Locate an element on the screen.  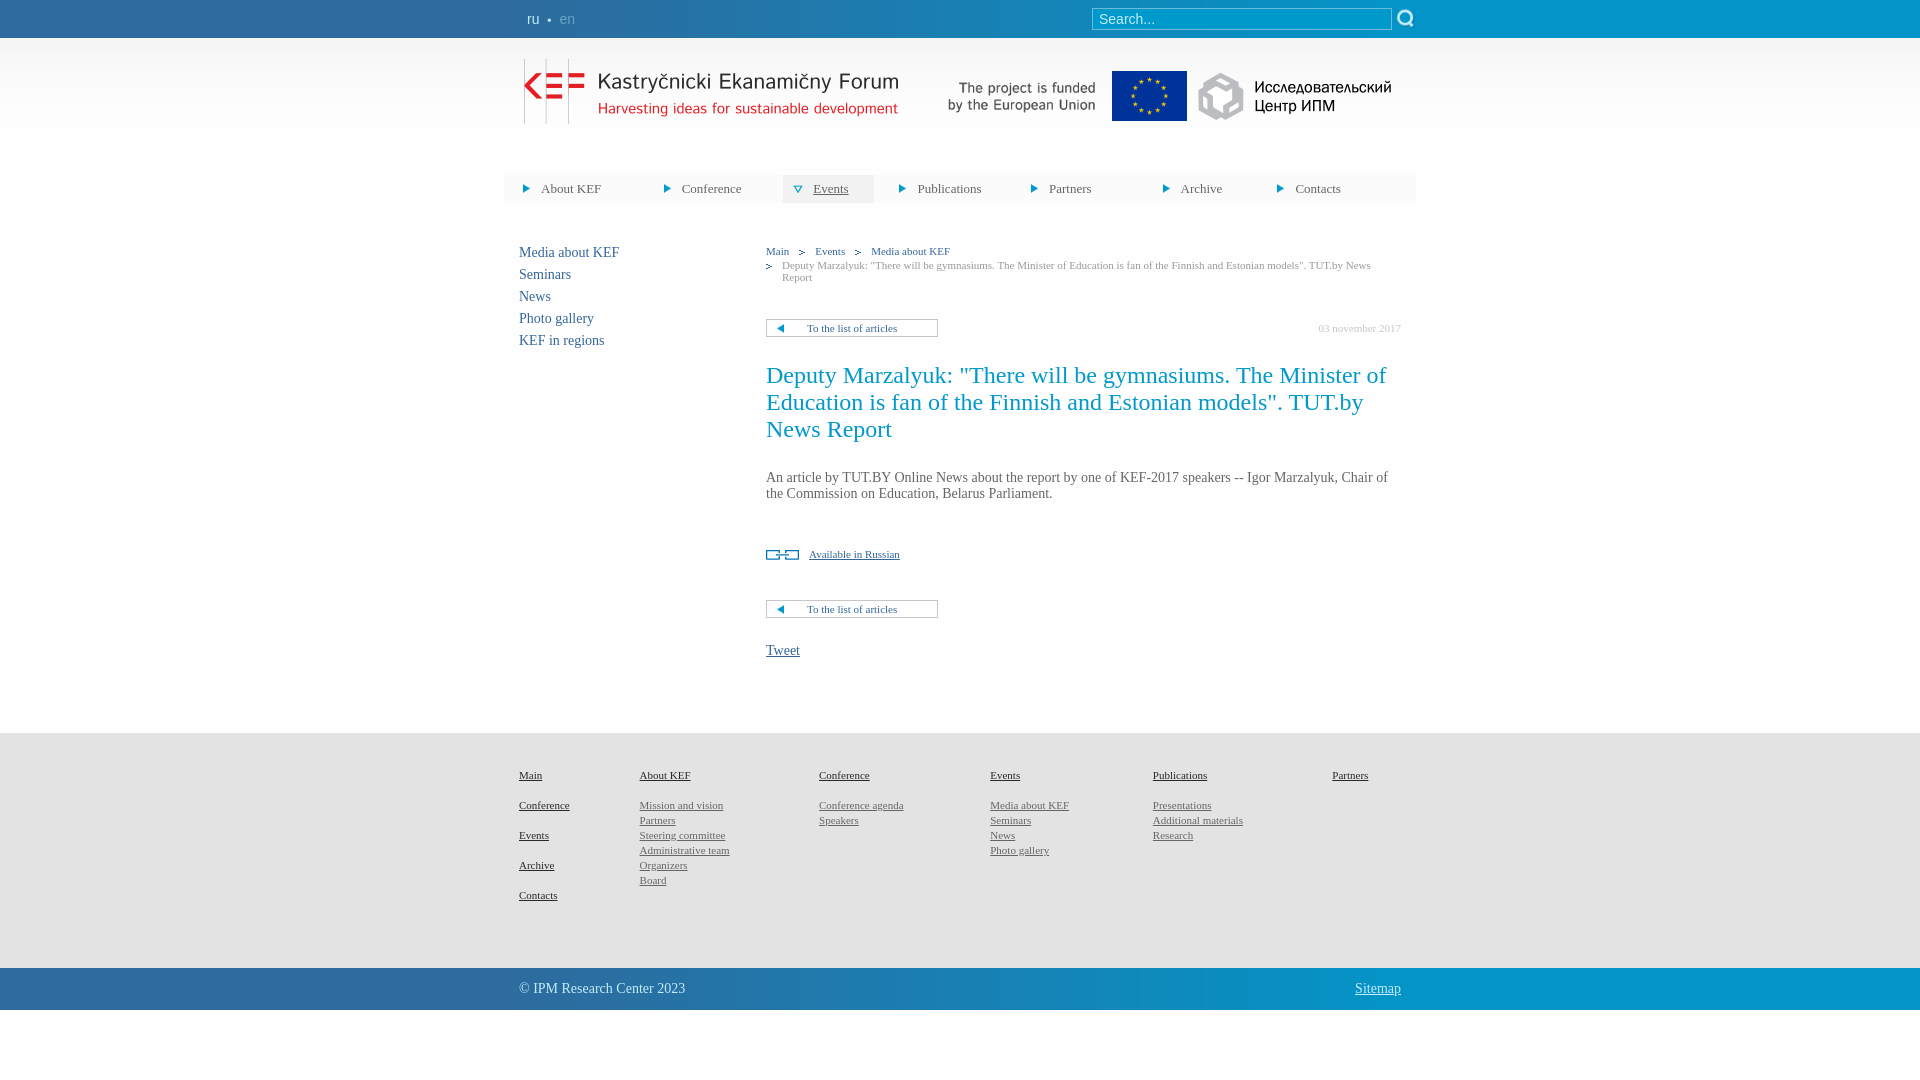
Contacts is located at coordinates (1324, 189).